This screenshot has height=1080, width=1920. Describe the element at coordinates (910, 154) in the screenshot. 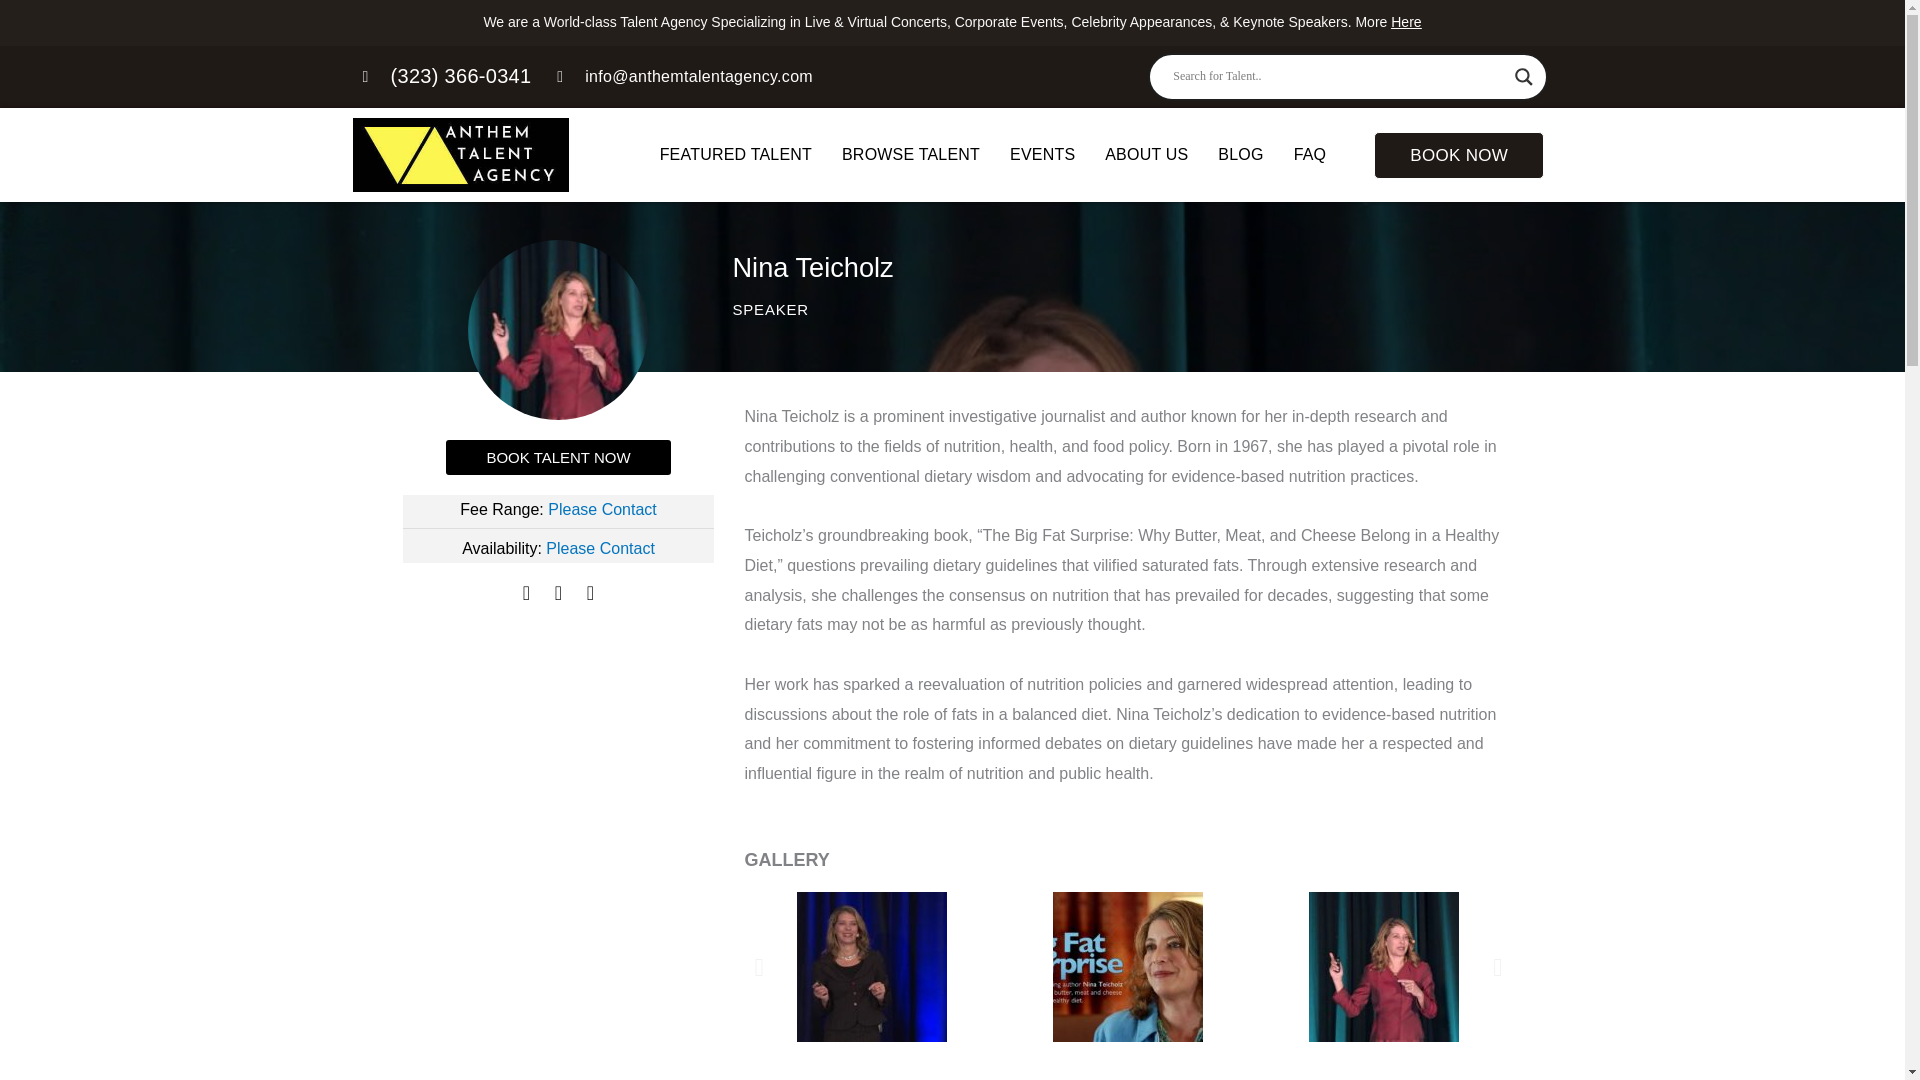

I see `BROWSE TALENT` at that location.